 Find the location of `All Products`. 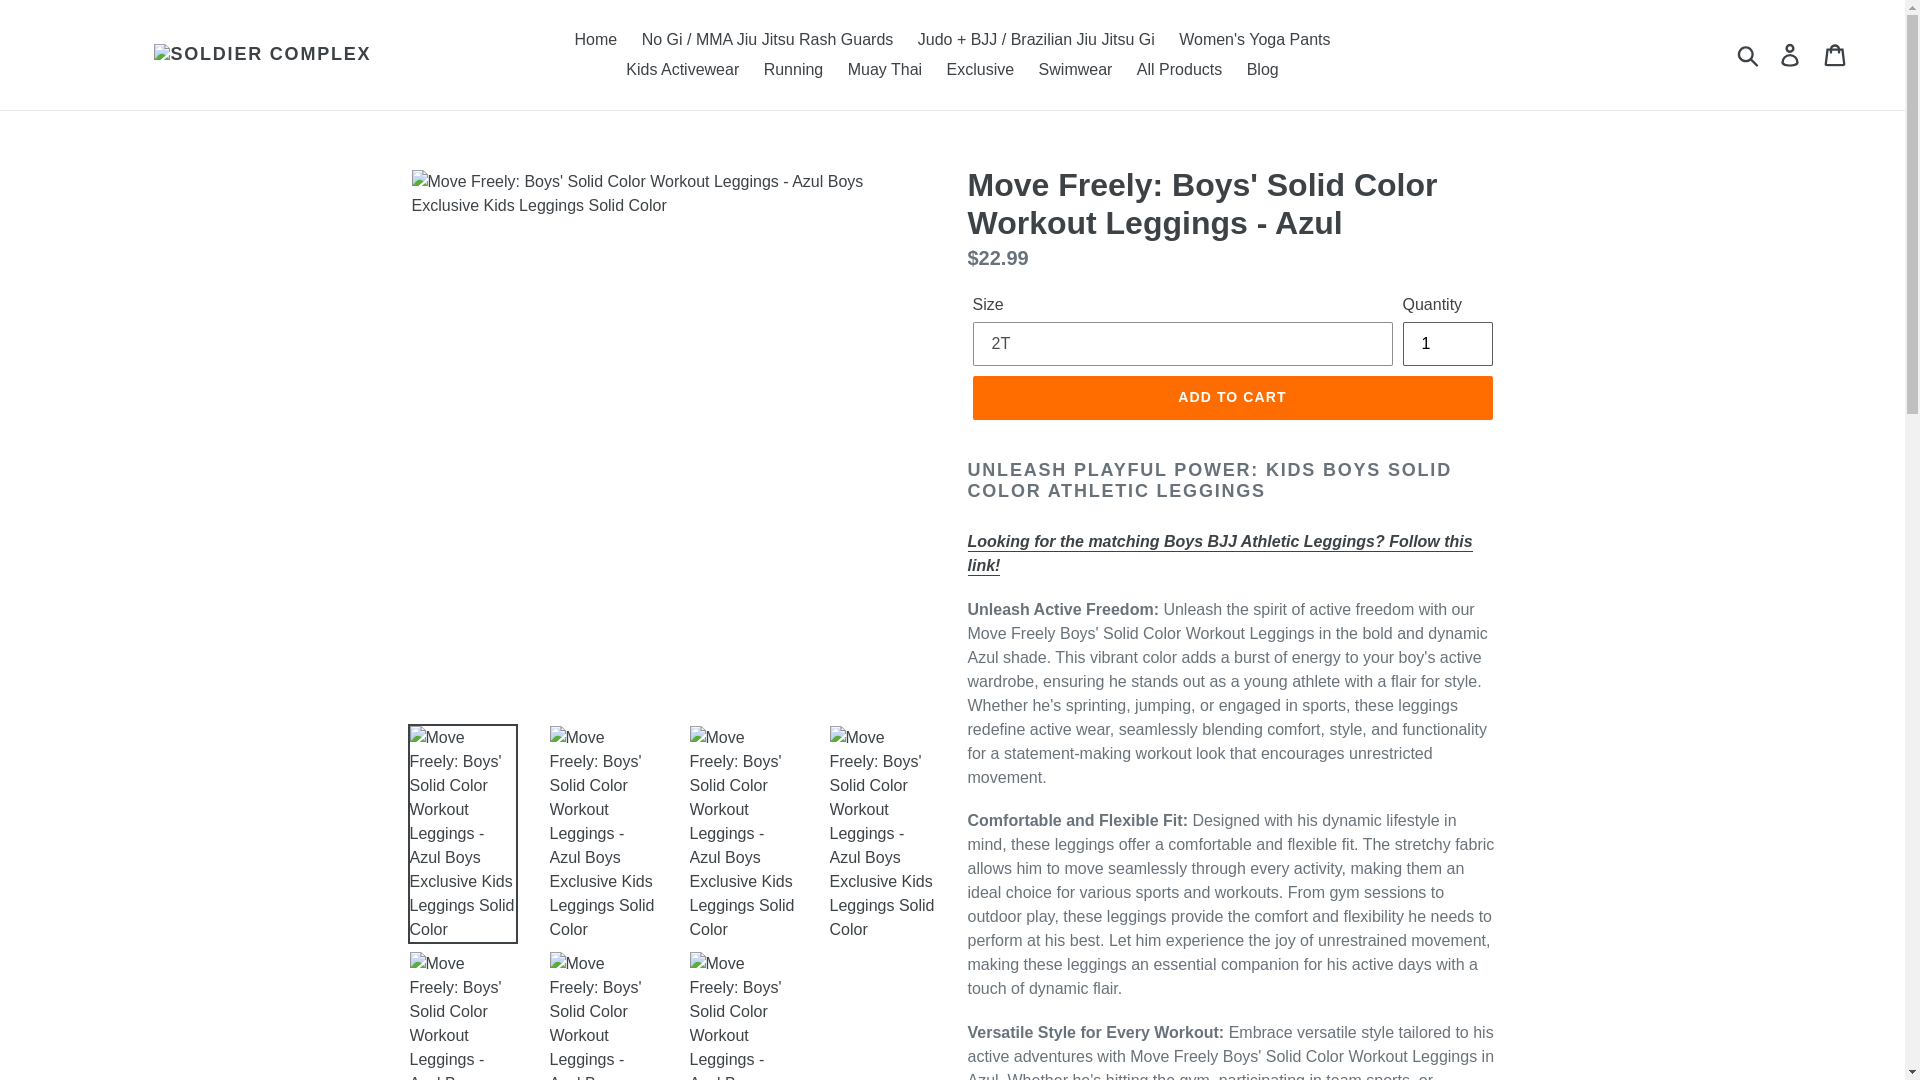

All Products is located at coordinates (1180, 70).